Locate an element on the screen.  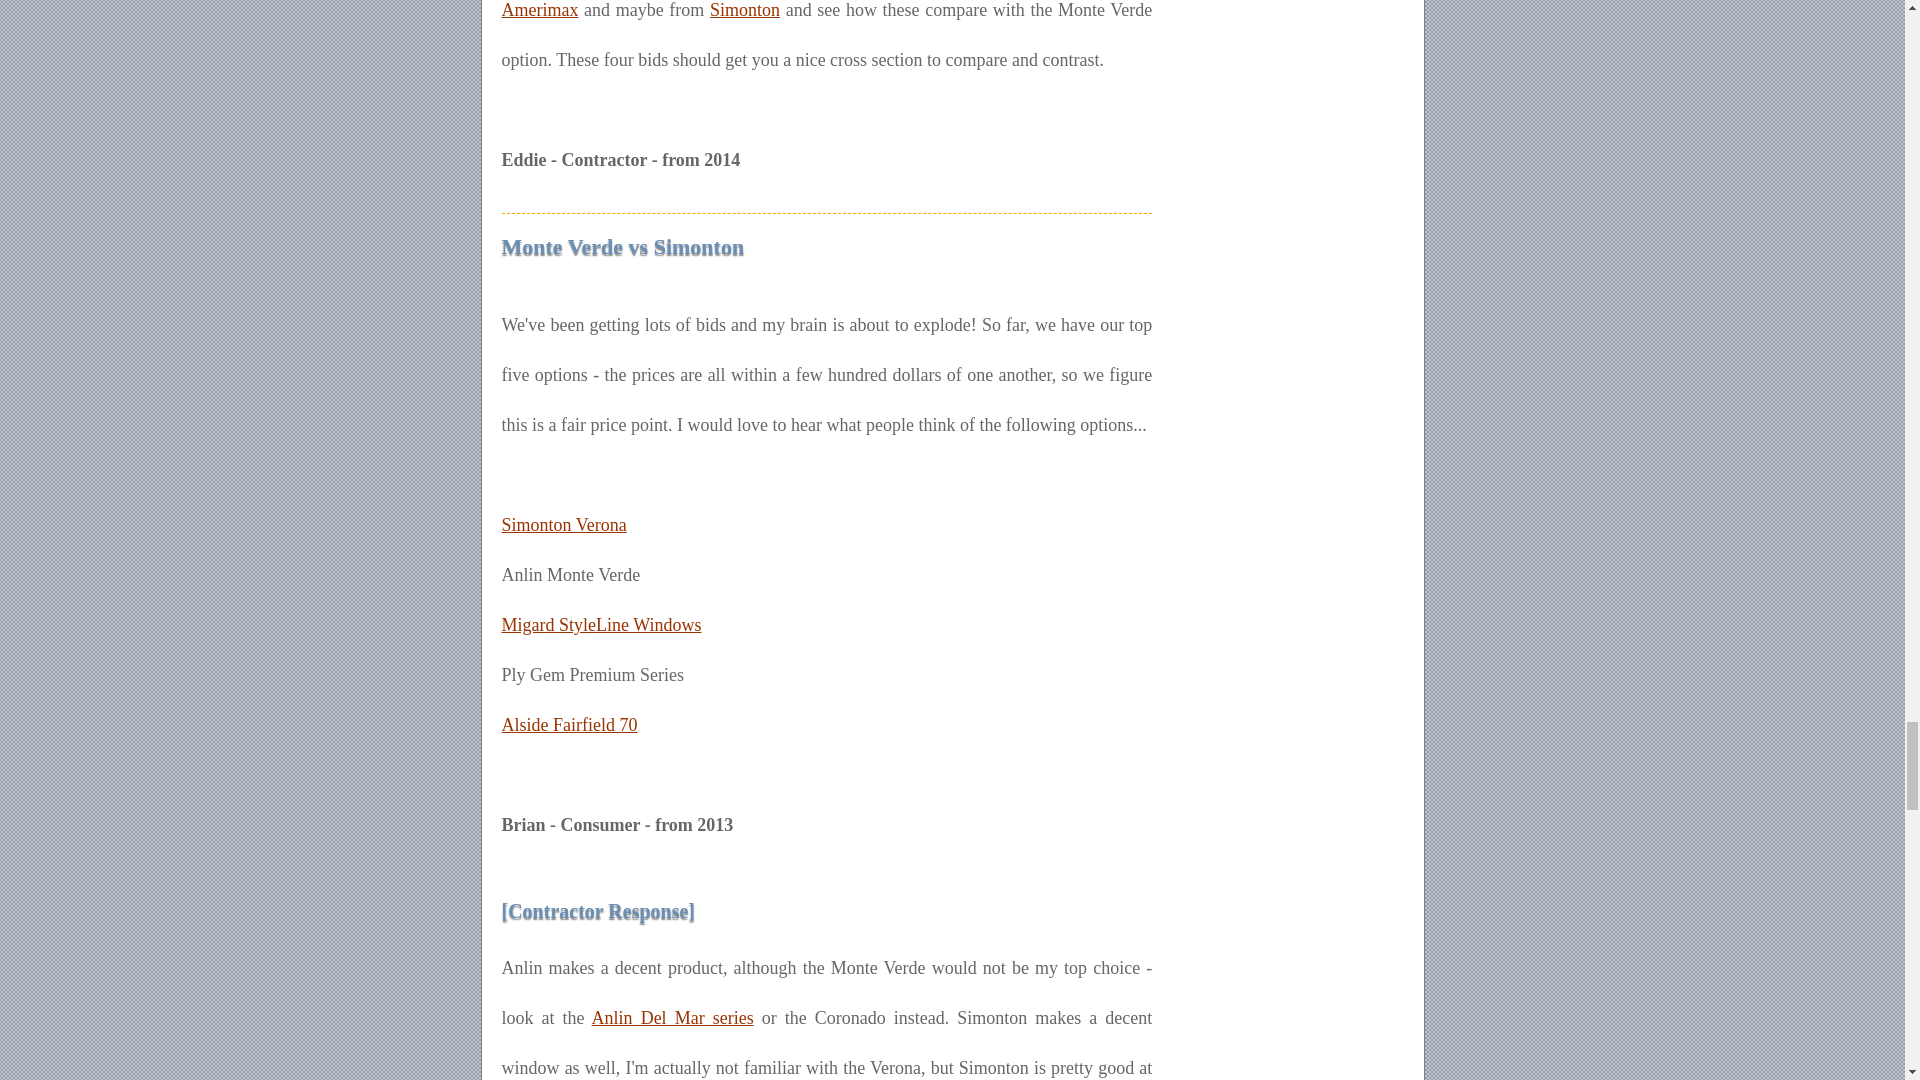
Anlin Del Mar series is located at coordinates (672, 1018).